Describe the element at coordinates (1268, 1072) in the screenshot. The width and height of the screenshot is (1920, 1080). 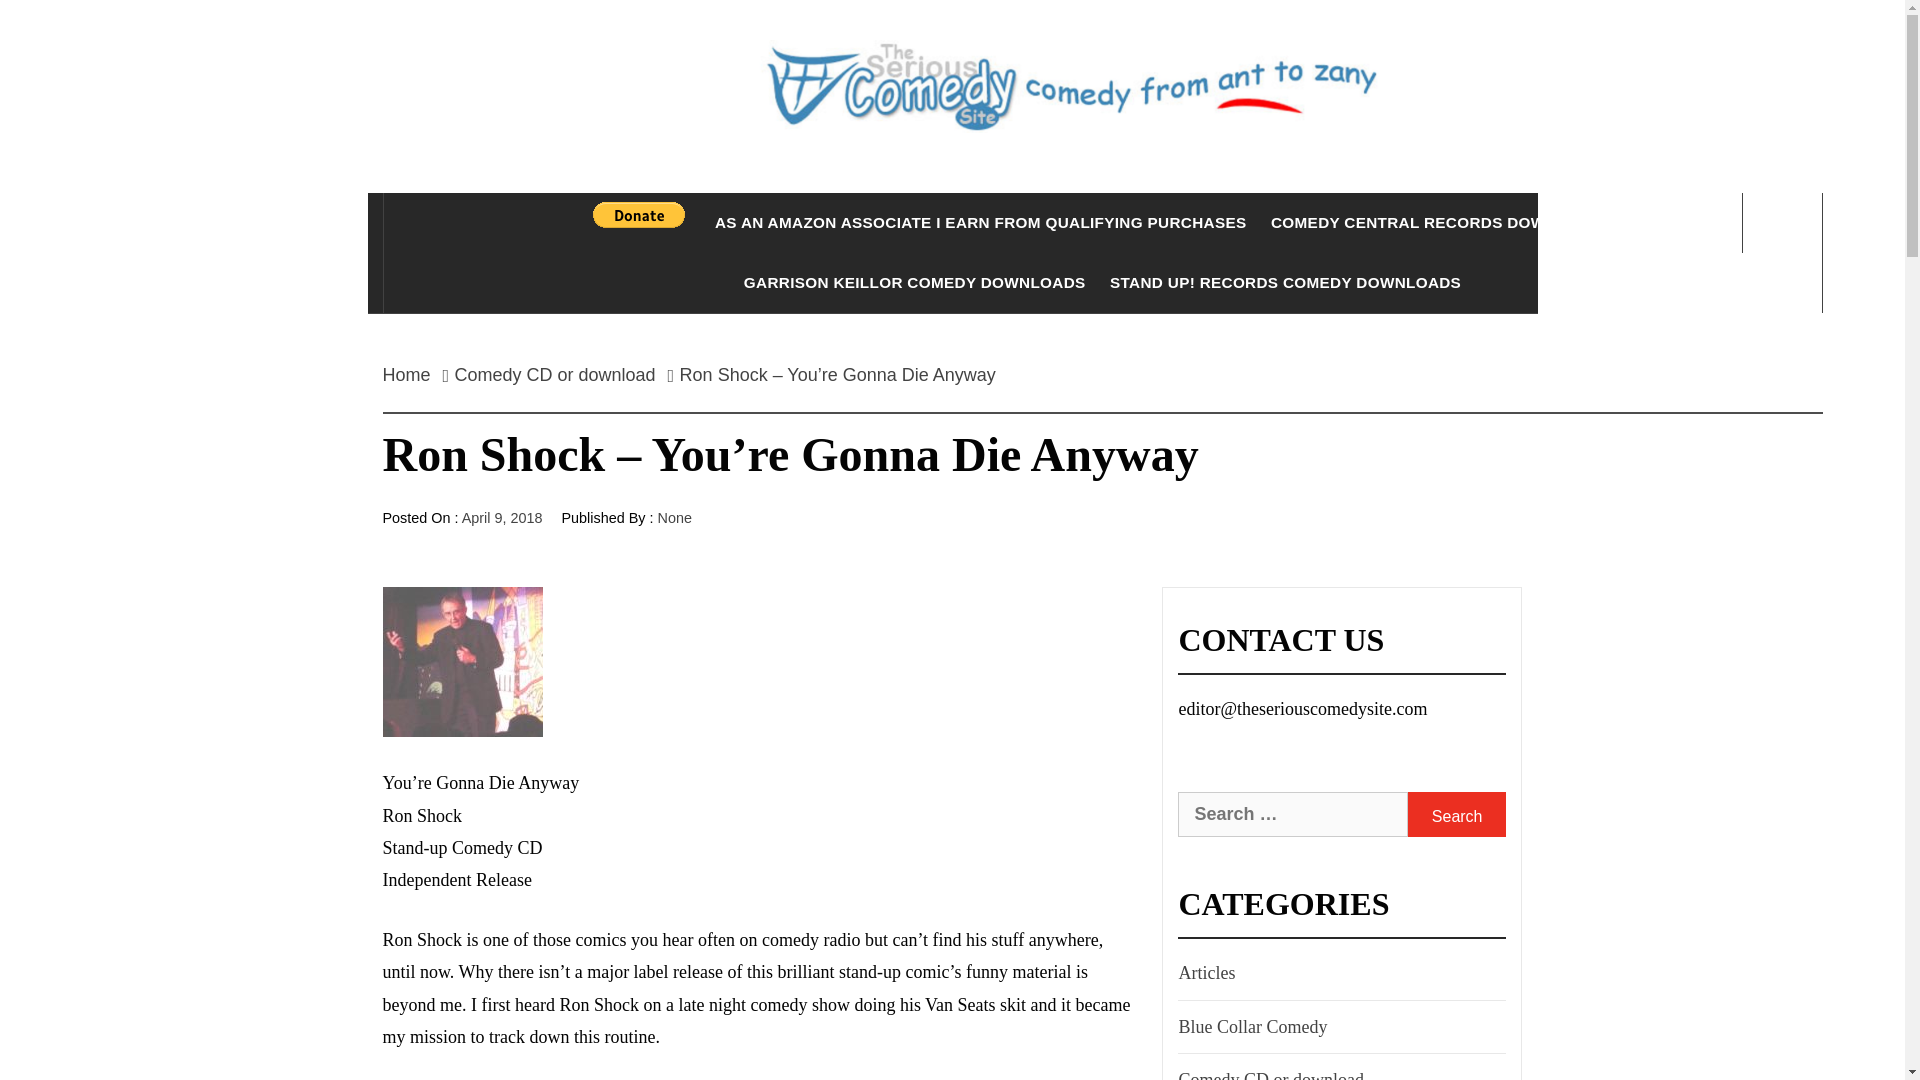
I see `Comedy CD or download` at that location.